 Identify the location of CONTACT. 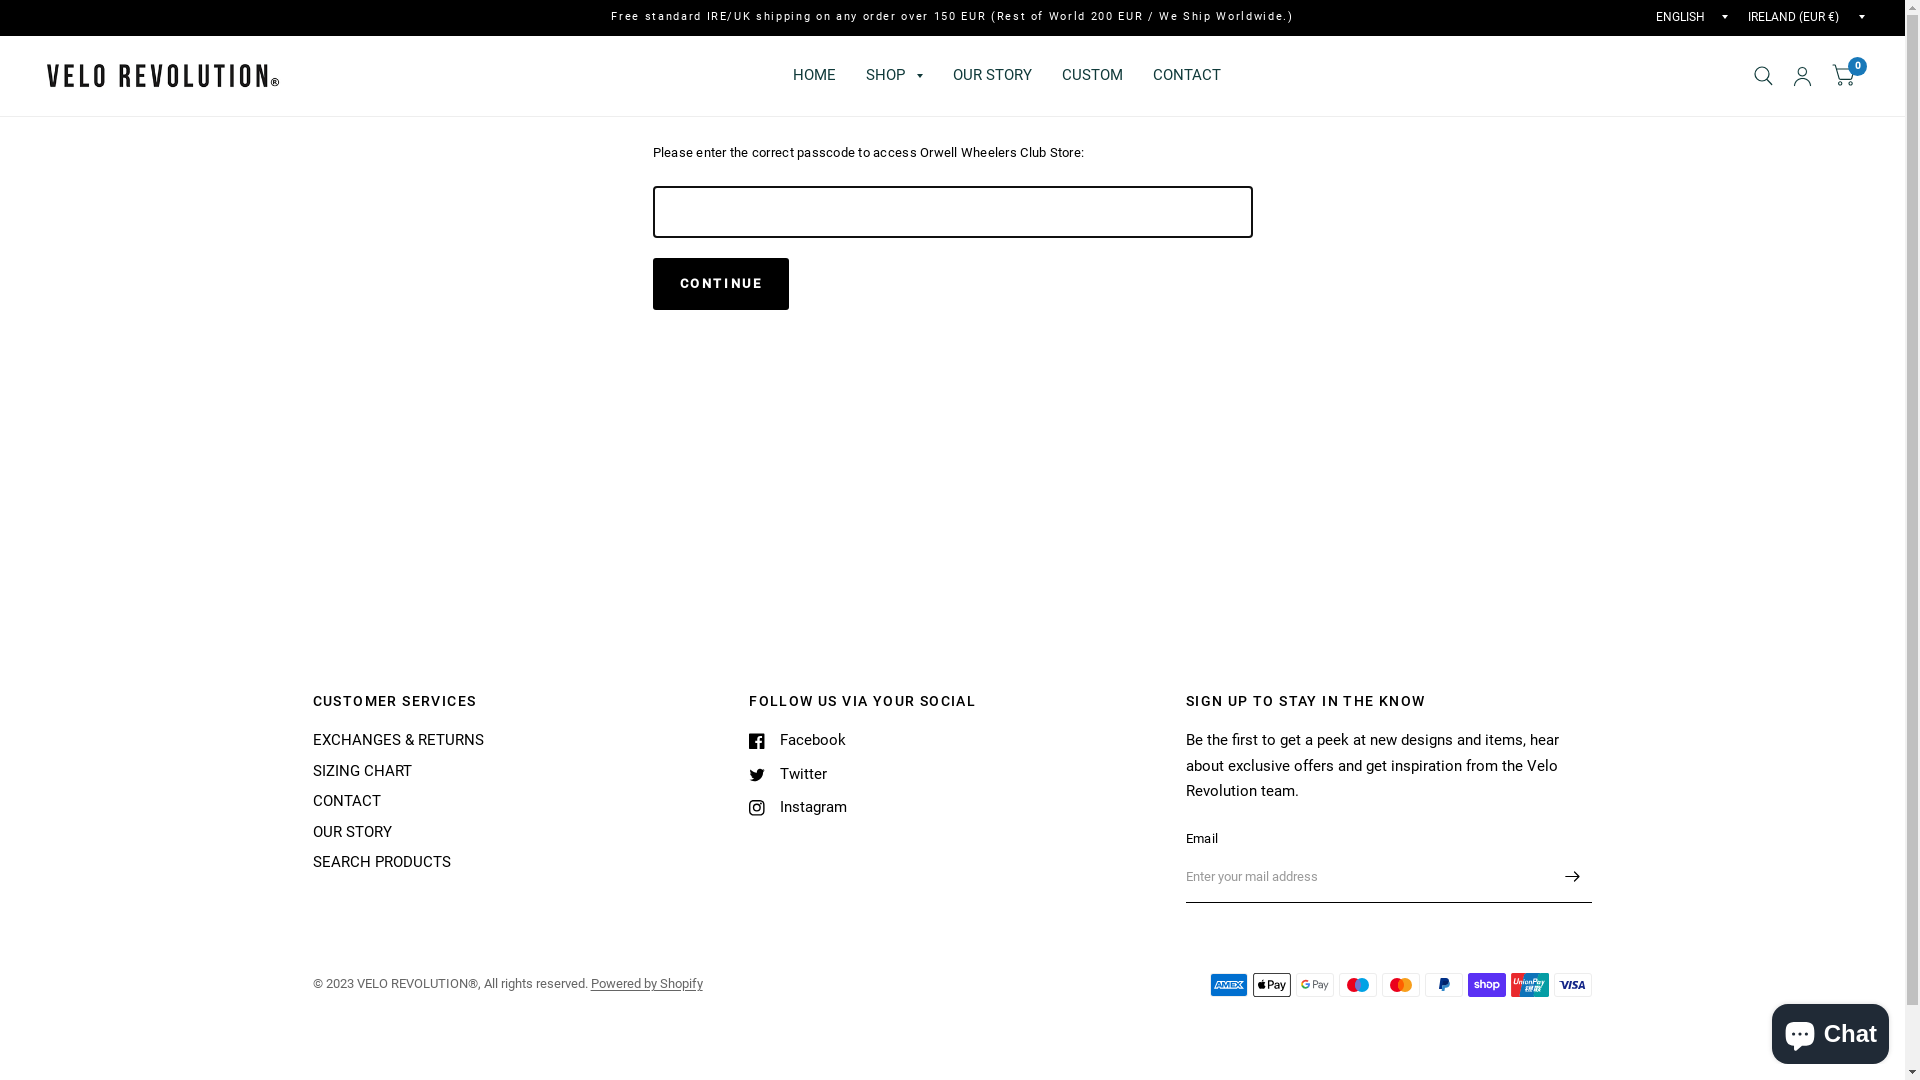
(346, 801).